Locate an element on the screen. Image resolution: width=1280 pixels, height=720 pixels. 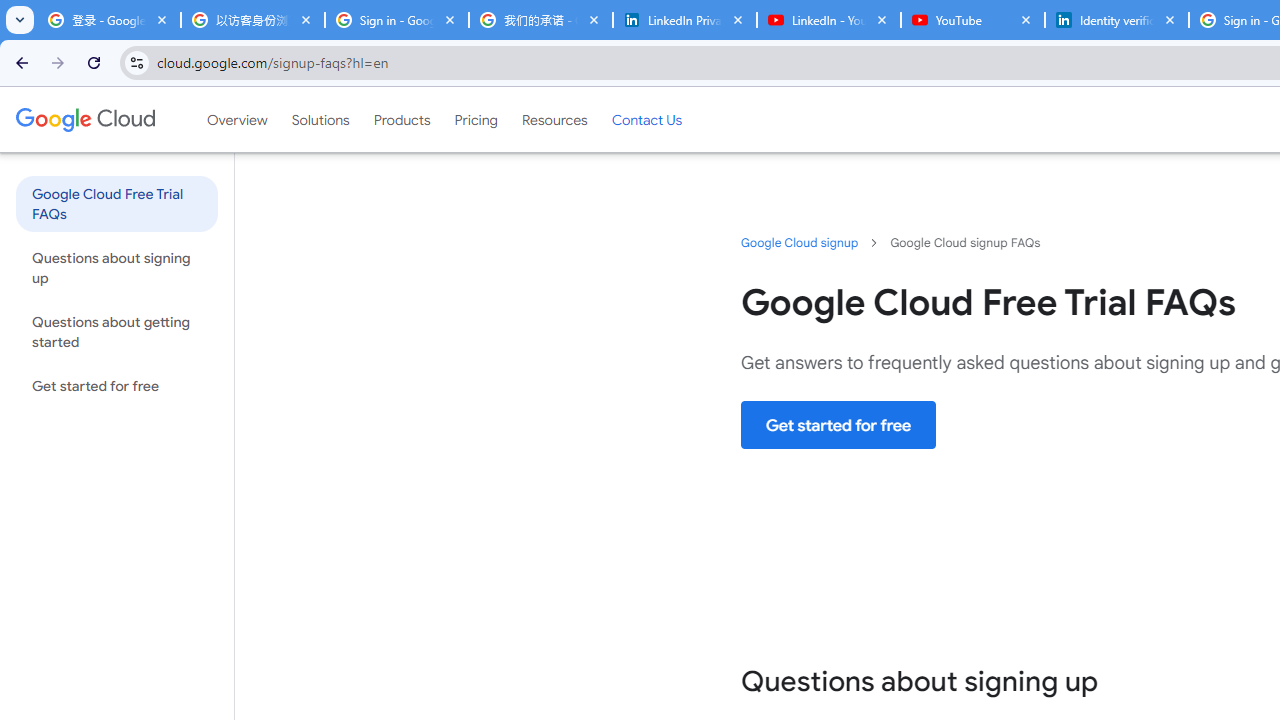
Contact Us is located at coordinates (646, 119).